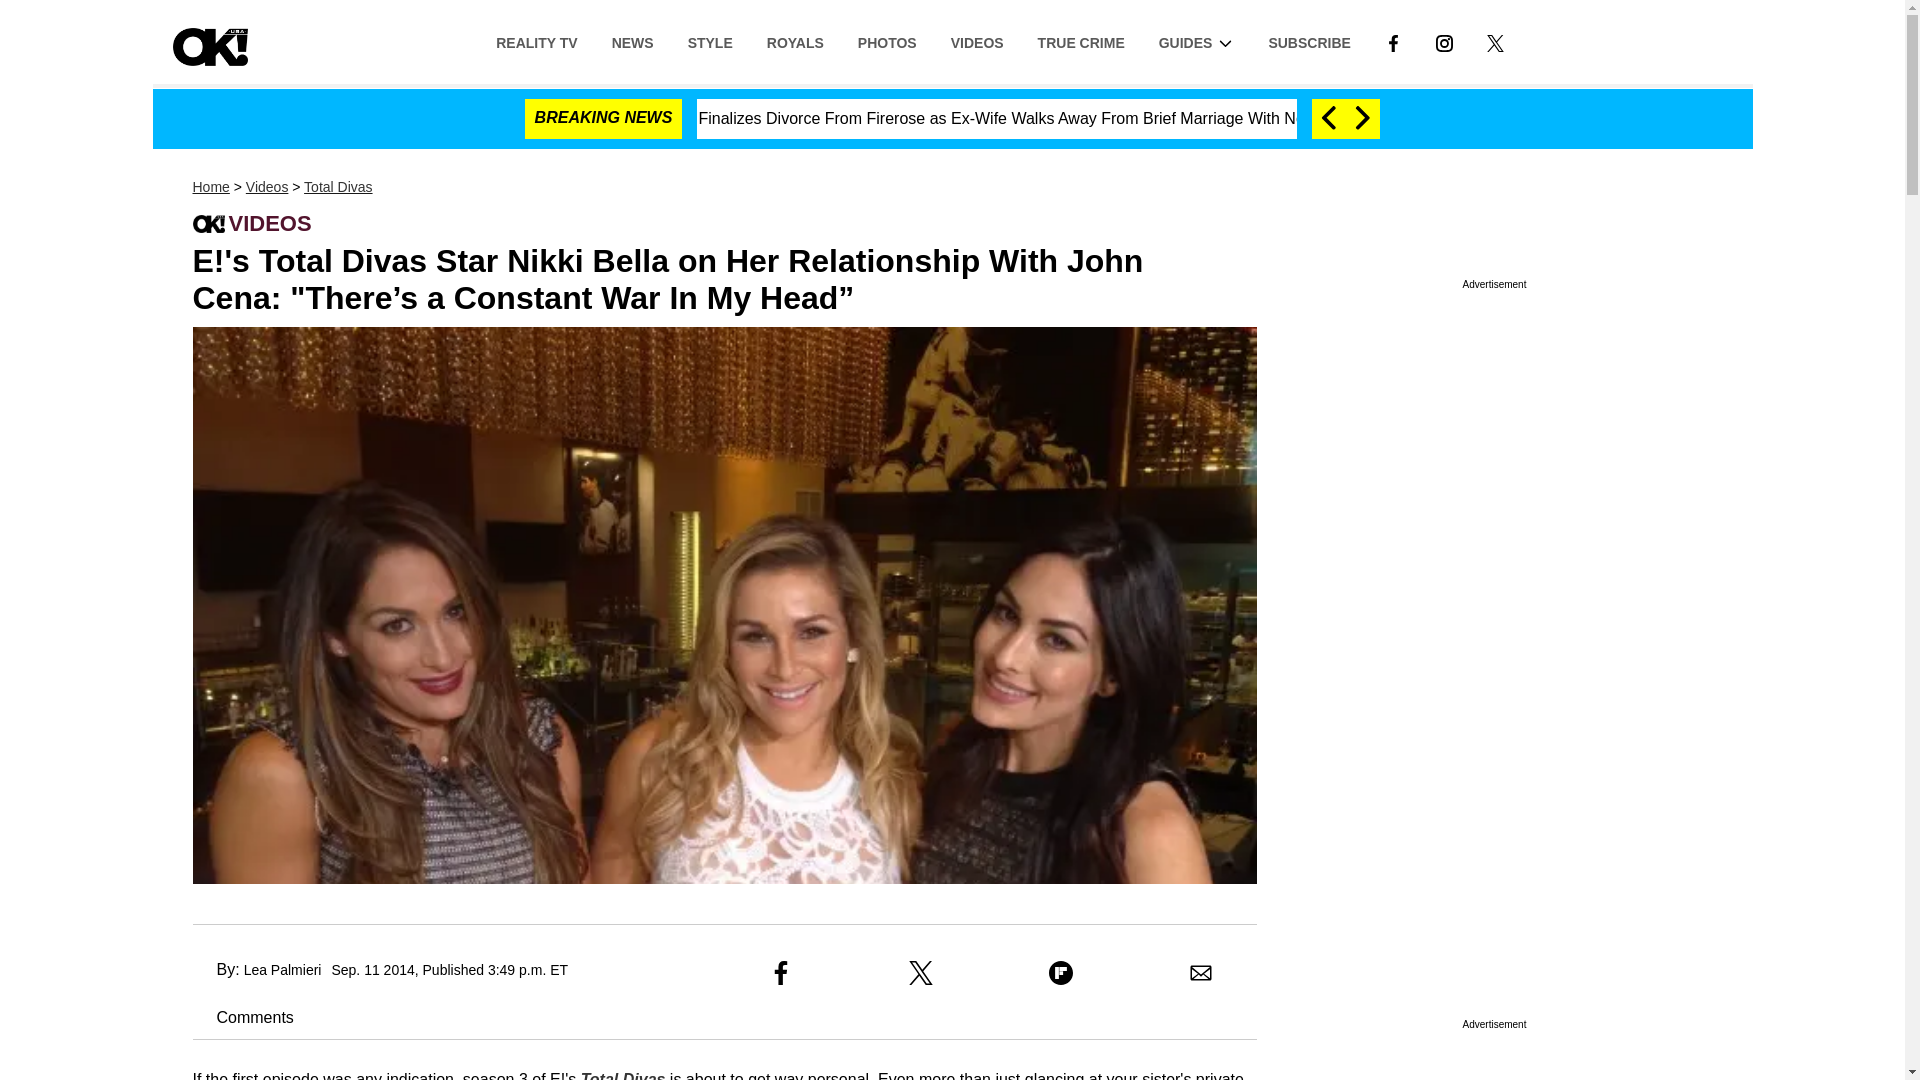 The width and height of the screenshot is (1920, 1080). I want to click on VIDEOS, so click(977, 41).